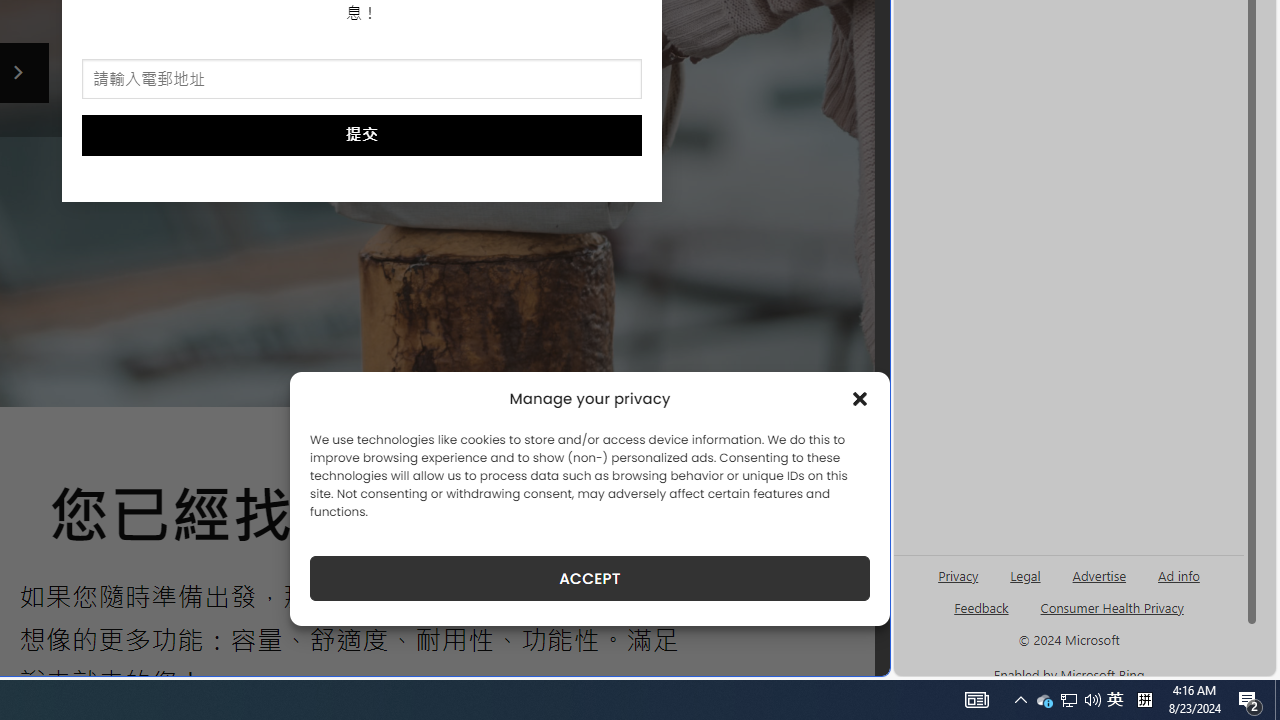  What do you see at coordinates (860, 398) in the screenshot?
I see `Class: cmplz-close` at bounding box center [860, 398].